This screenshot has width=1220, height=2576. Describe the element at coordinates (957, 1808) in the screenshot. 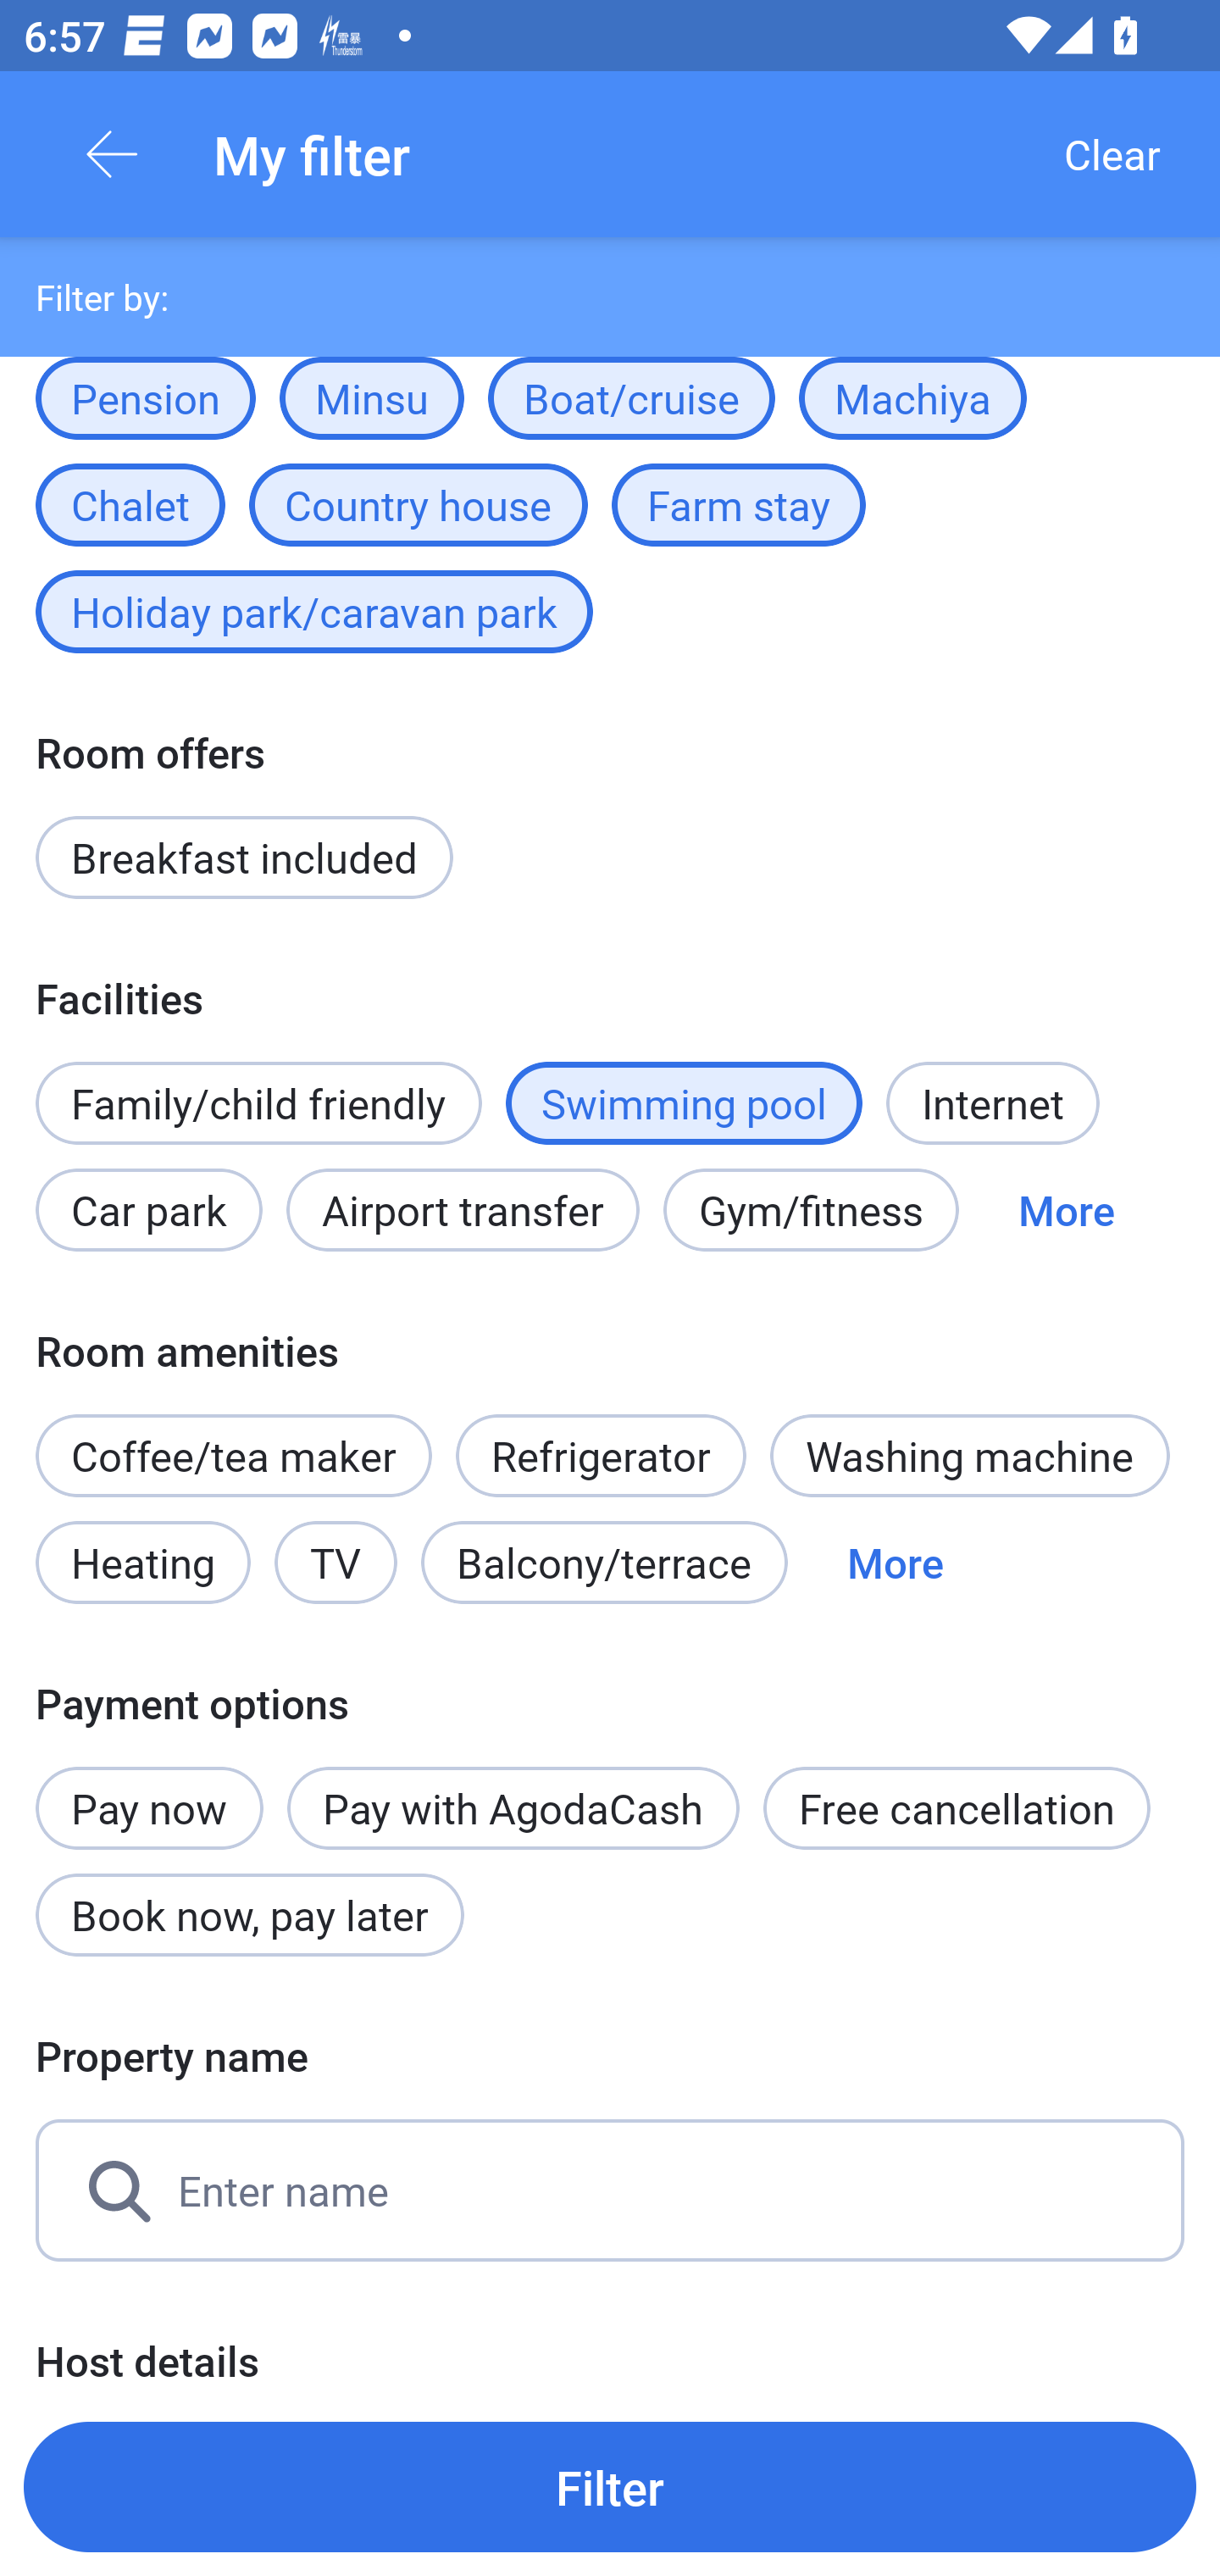

I see `Free cancellation` at that location.